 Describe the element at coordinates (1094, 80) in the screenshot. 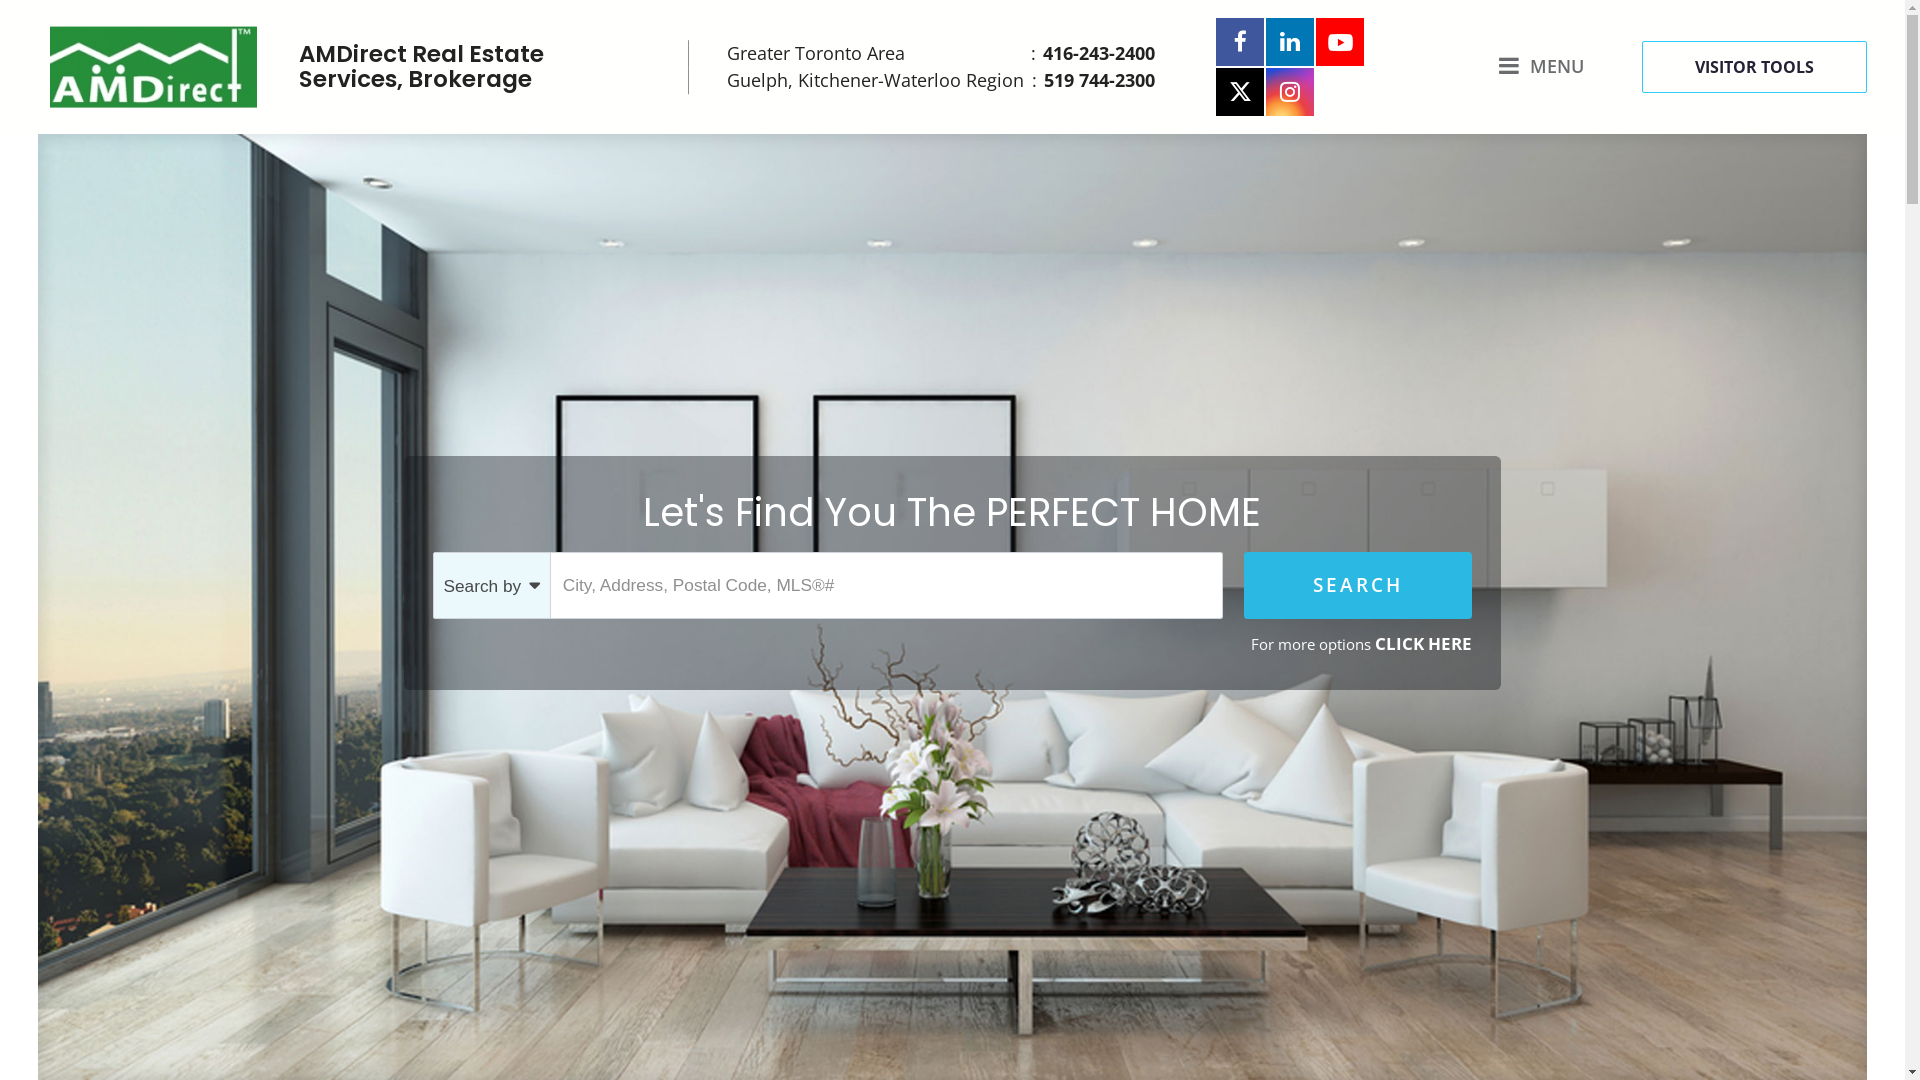

I see `519 744-2300` at that location.